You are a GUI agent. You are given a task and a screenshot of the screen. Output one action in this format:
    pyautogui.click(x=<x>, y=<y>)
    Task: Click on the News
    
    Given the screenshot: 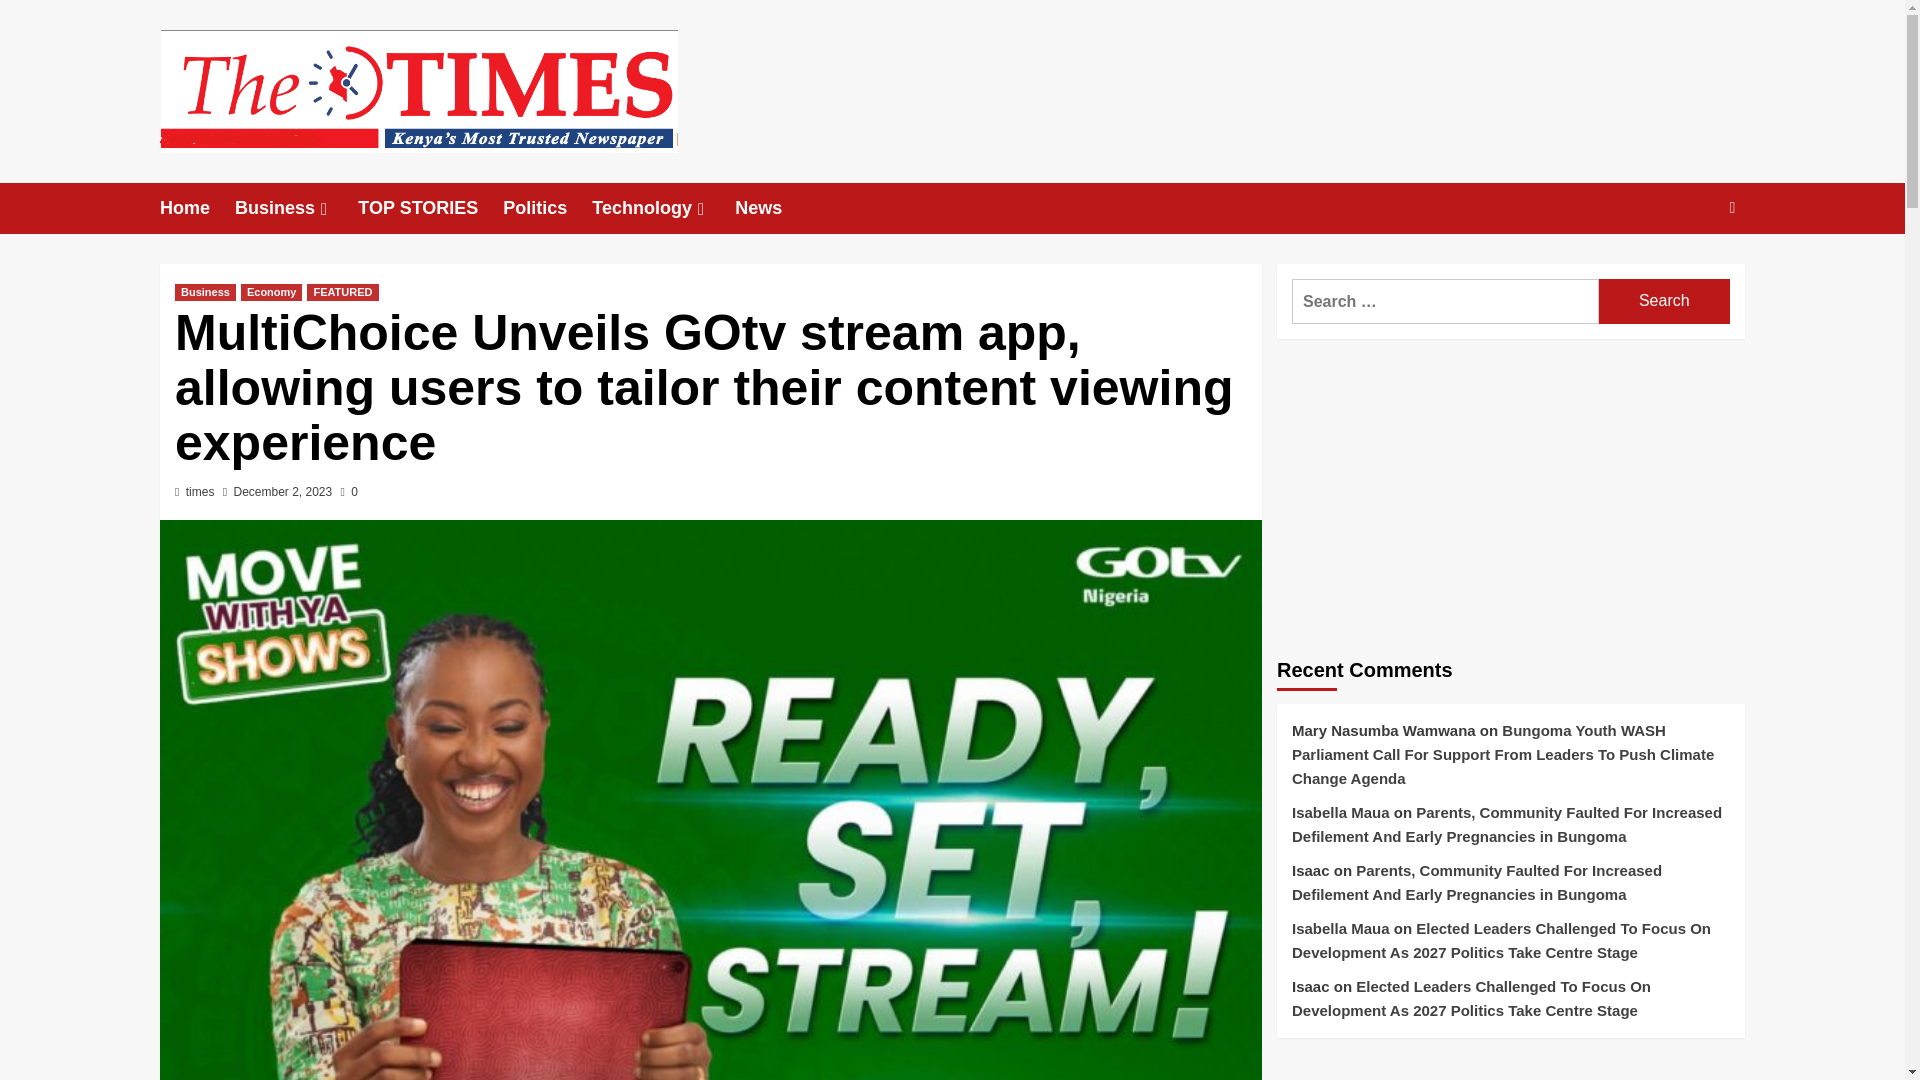 What is the action you would take?
    pyautogui.click(x=770, y=208)
    